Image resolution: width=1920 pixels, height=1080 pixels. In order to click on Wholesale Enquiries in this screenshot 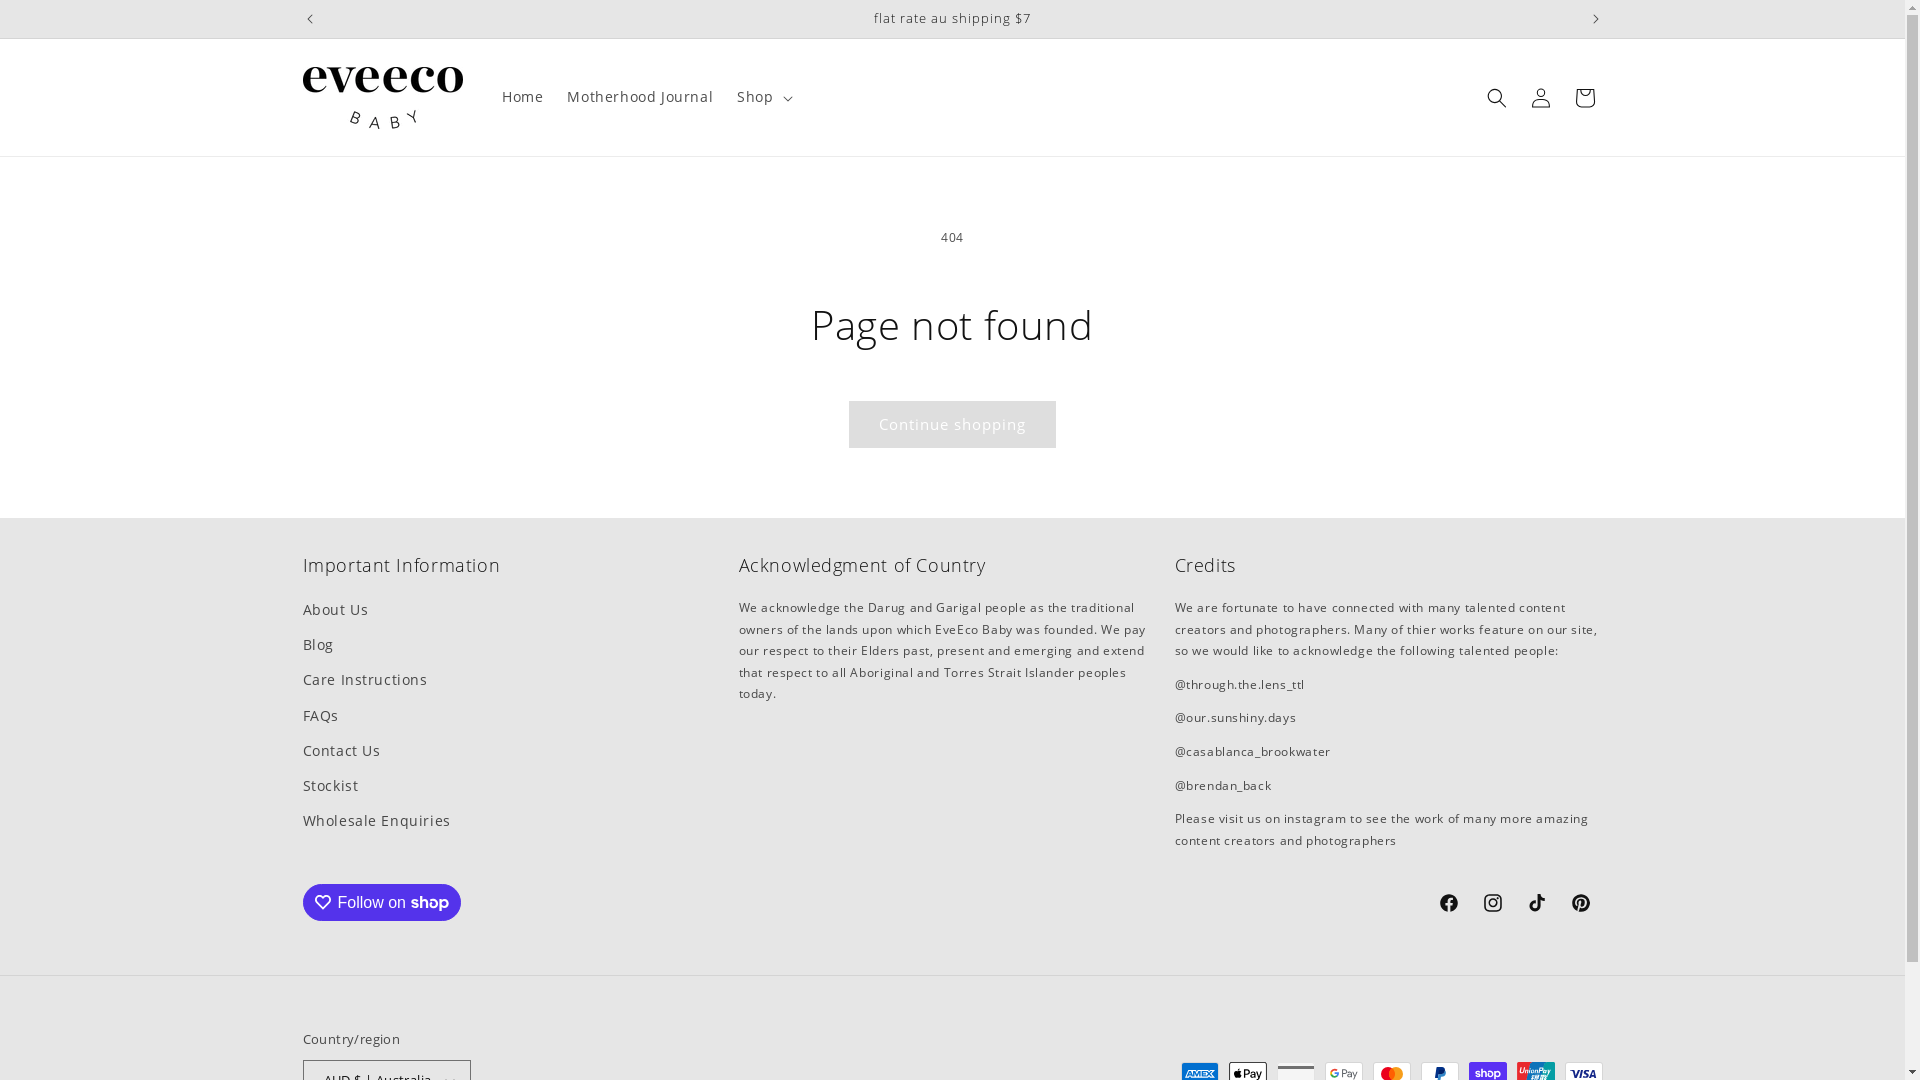, I will do `click(376, 820)`.